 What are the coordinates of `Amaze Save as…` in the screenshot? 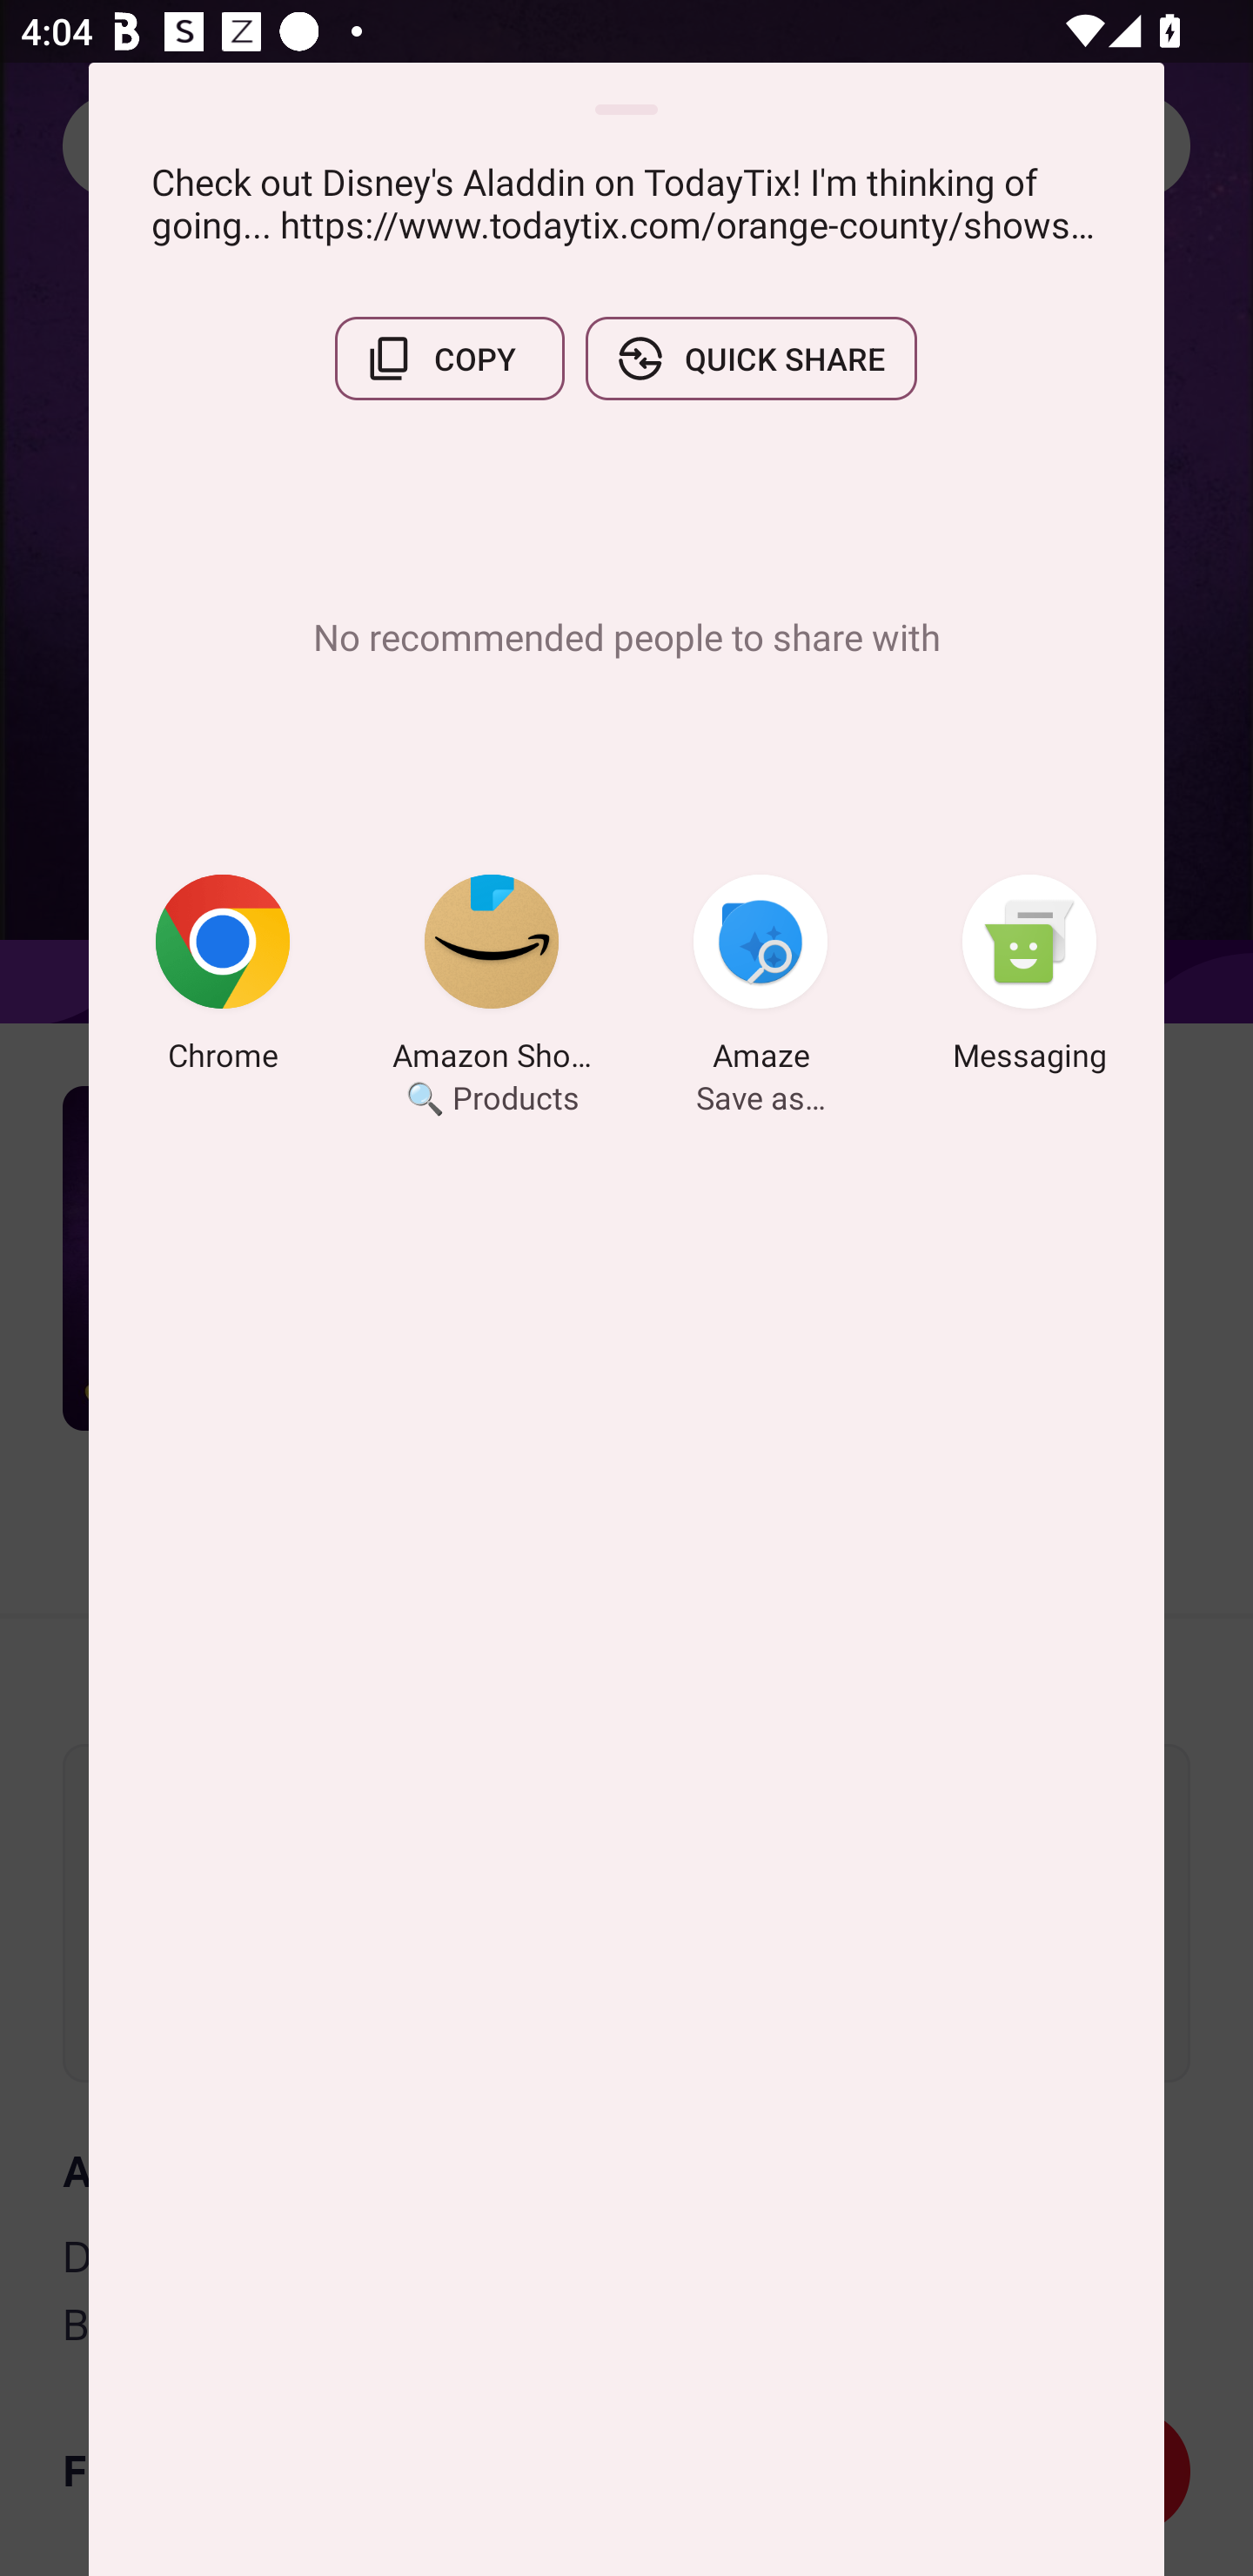 It's located at (761, 977).